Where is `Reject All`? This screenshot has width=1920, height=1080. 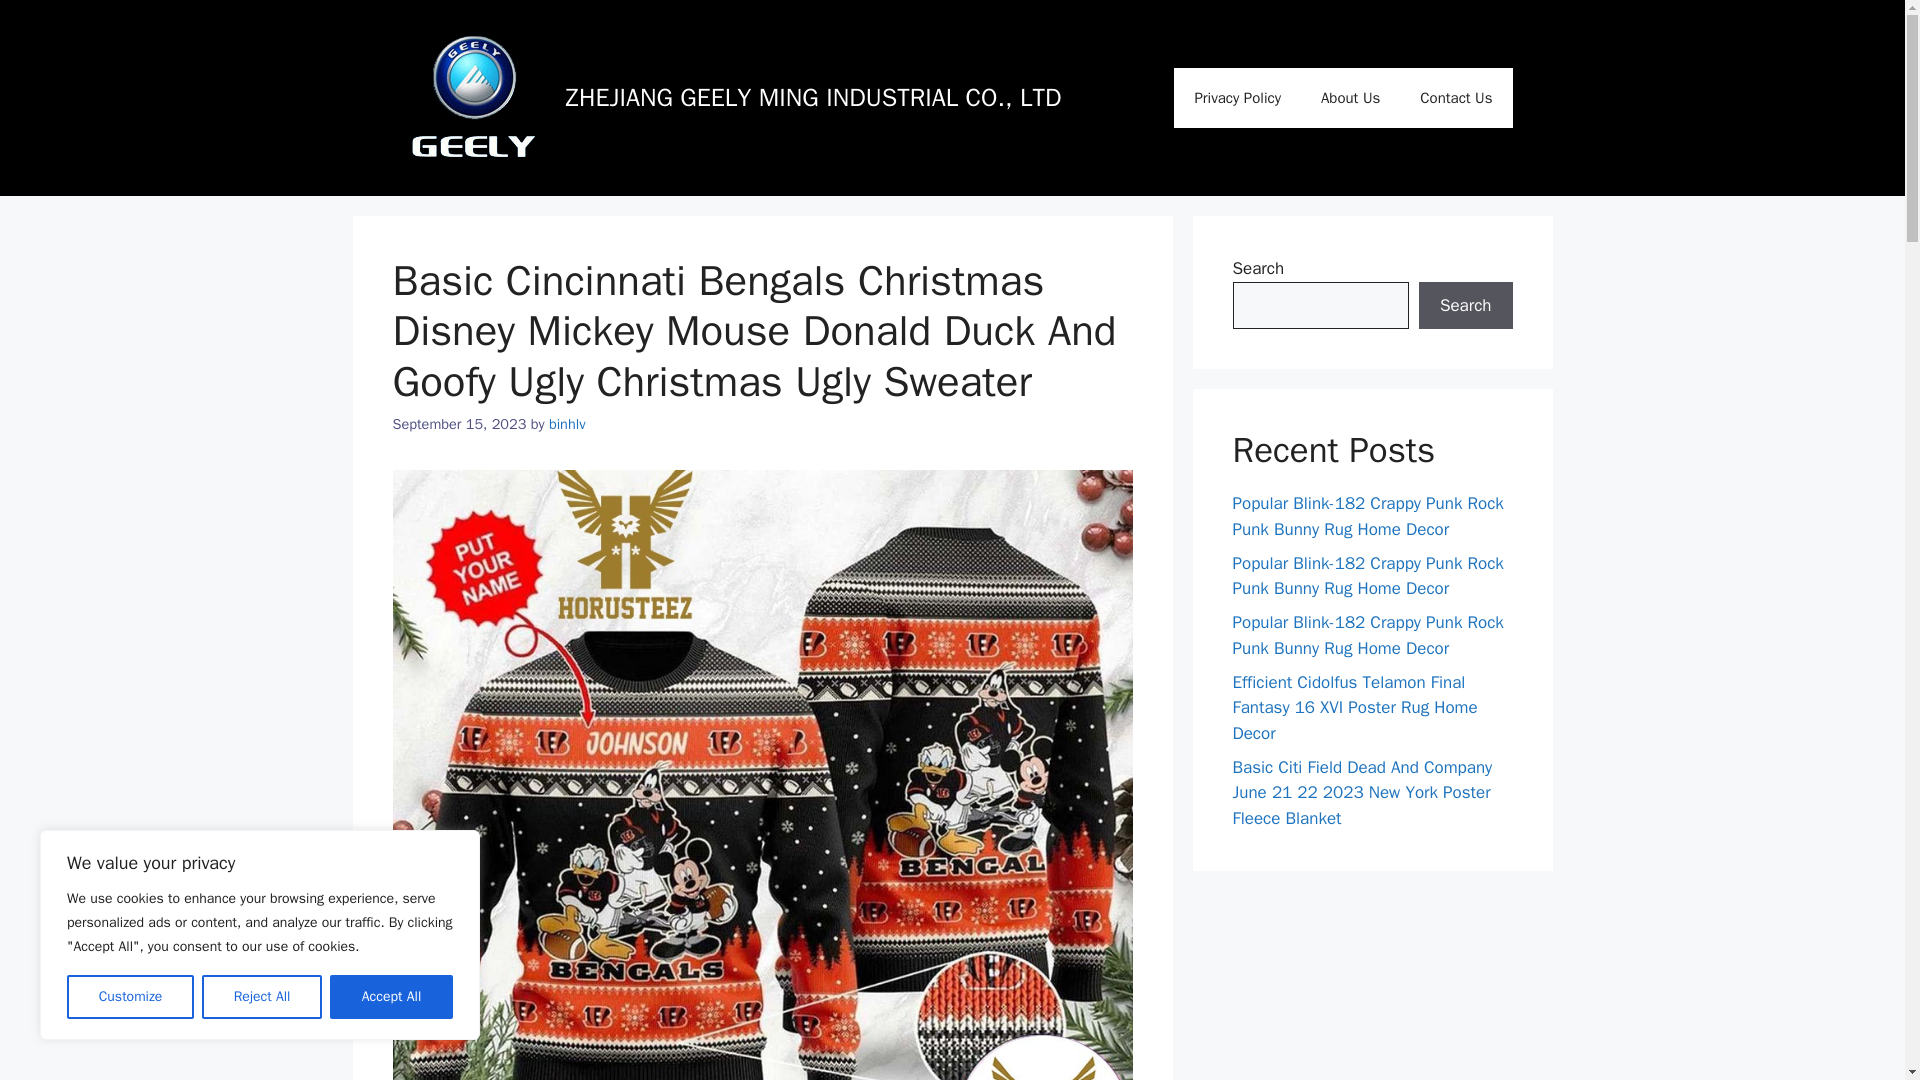
Reject All is located at coordinates (262, 997).